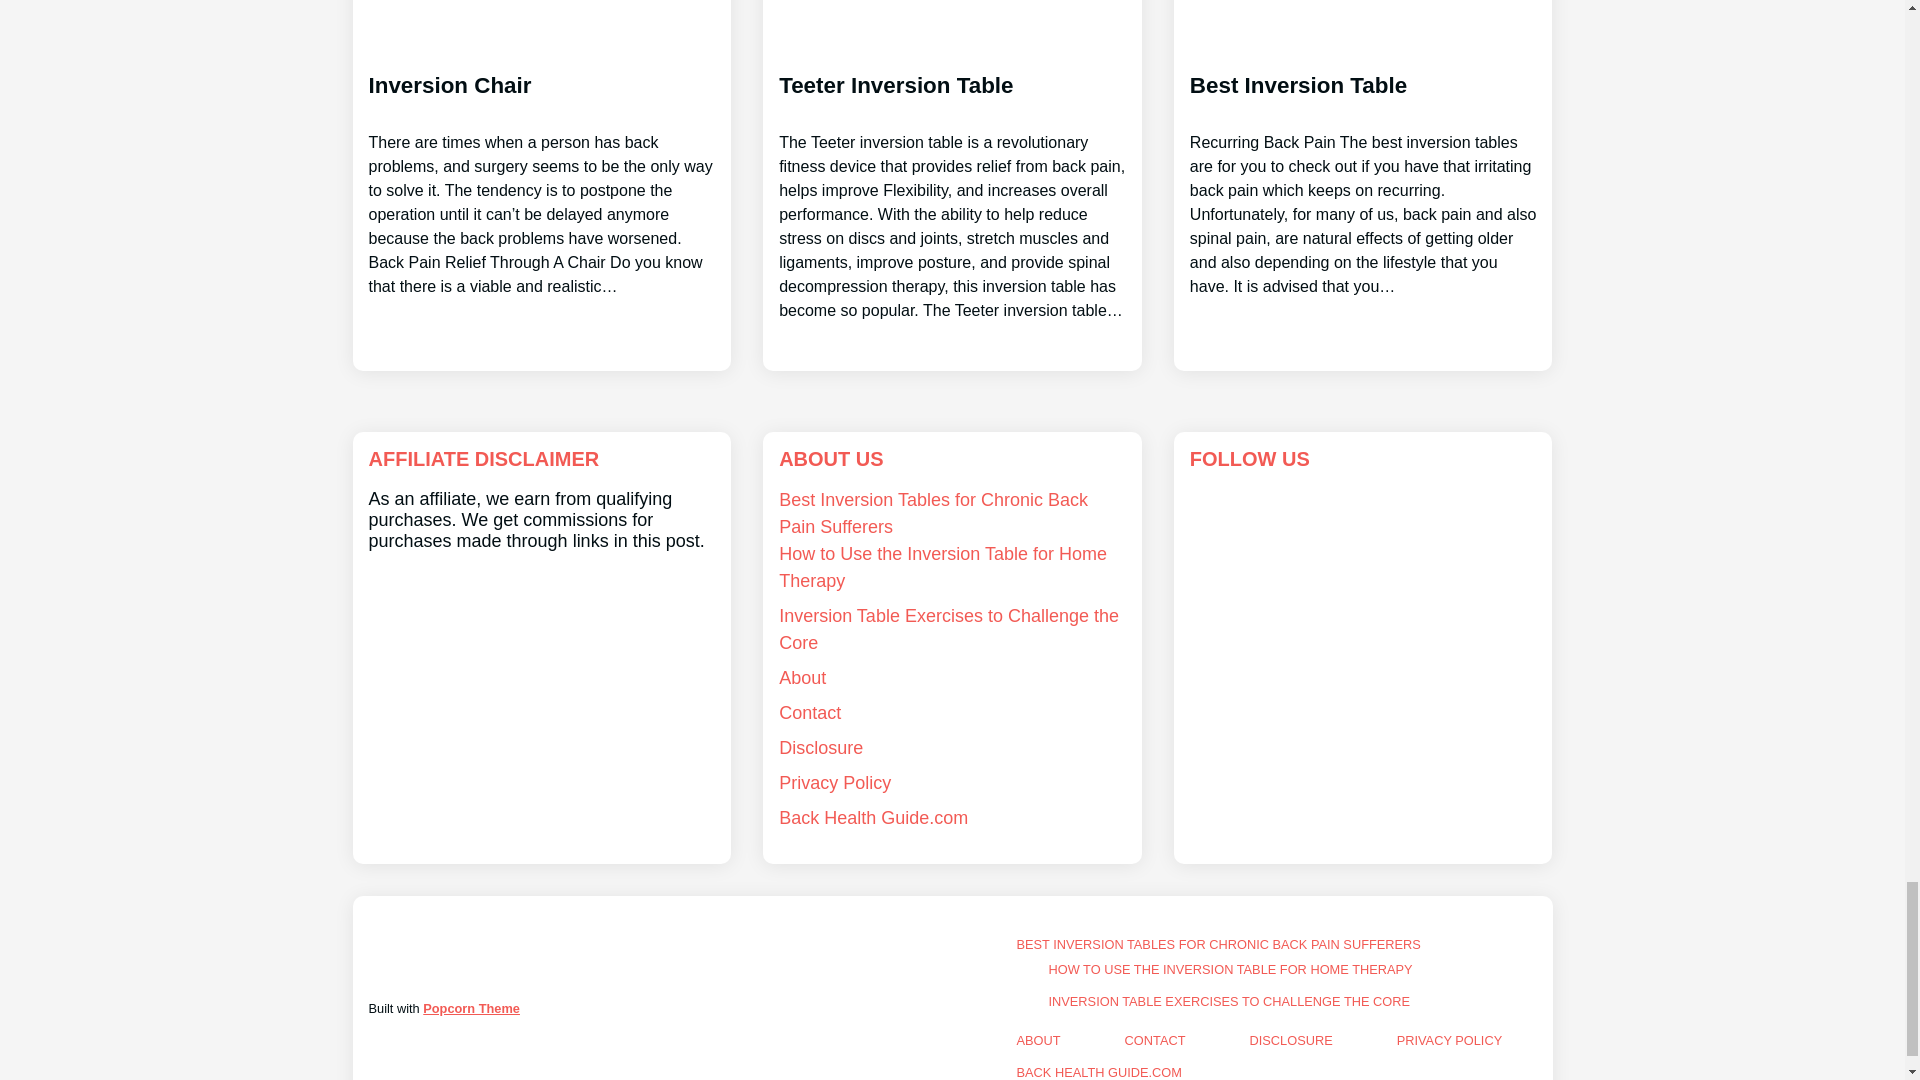 This screenshot has height=1080, width=1920. I want to click on Teeter Inversion Table, so click(952, 180).